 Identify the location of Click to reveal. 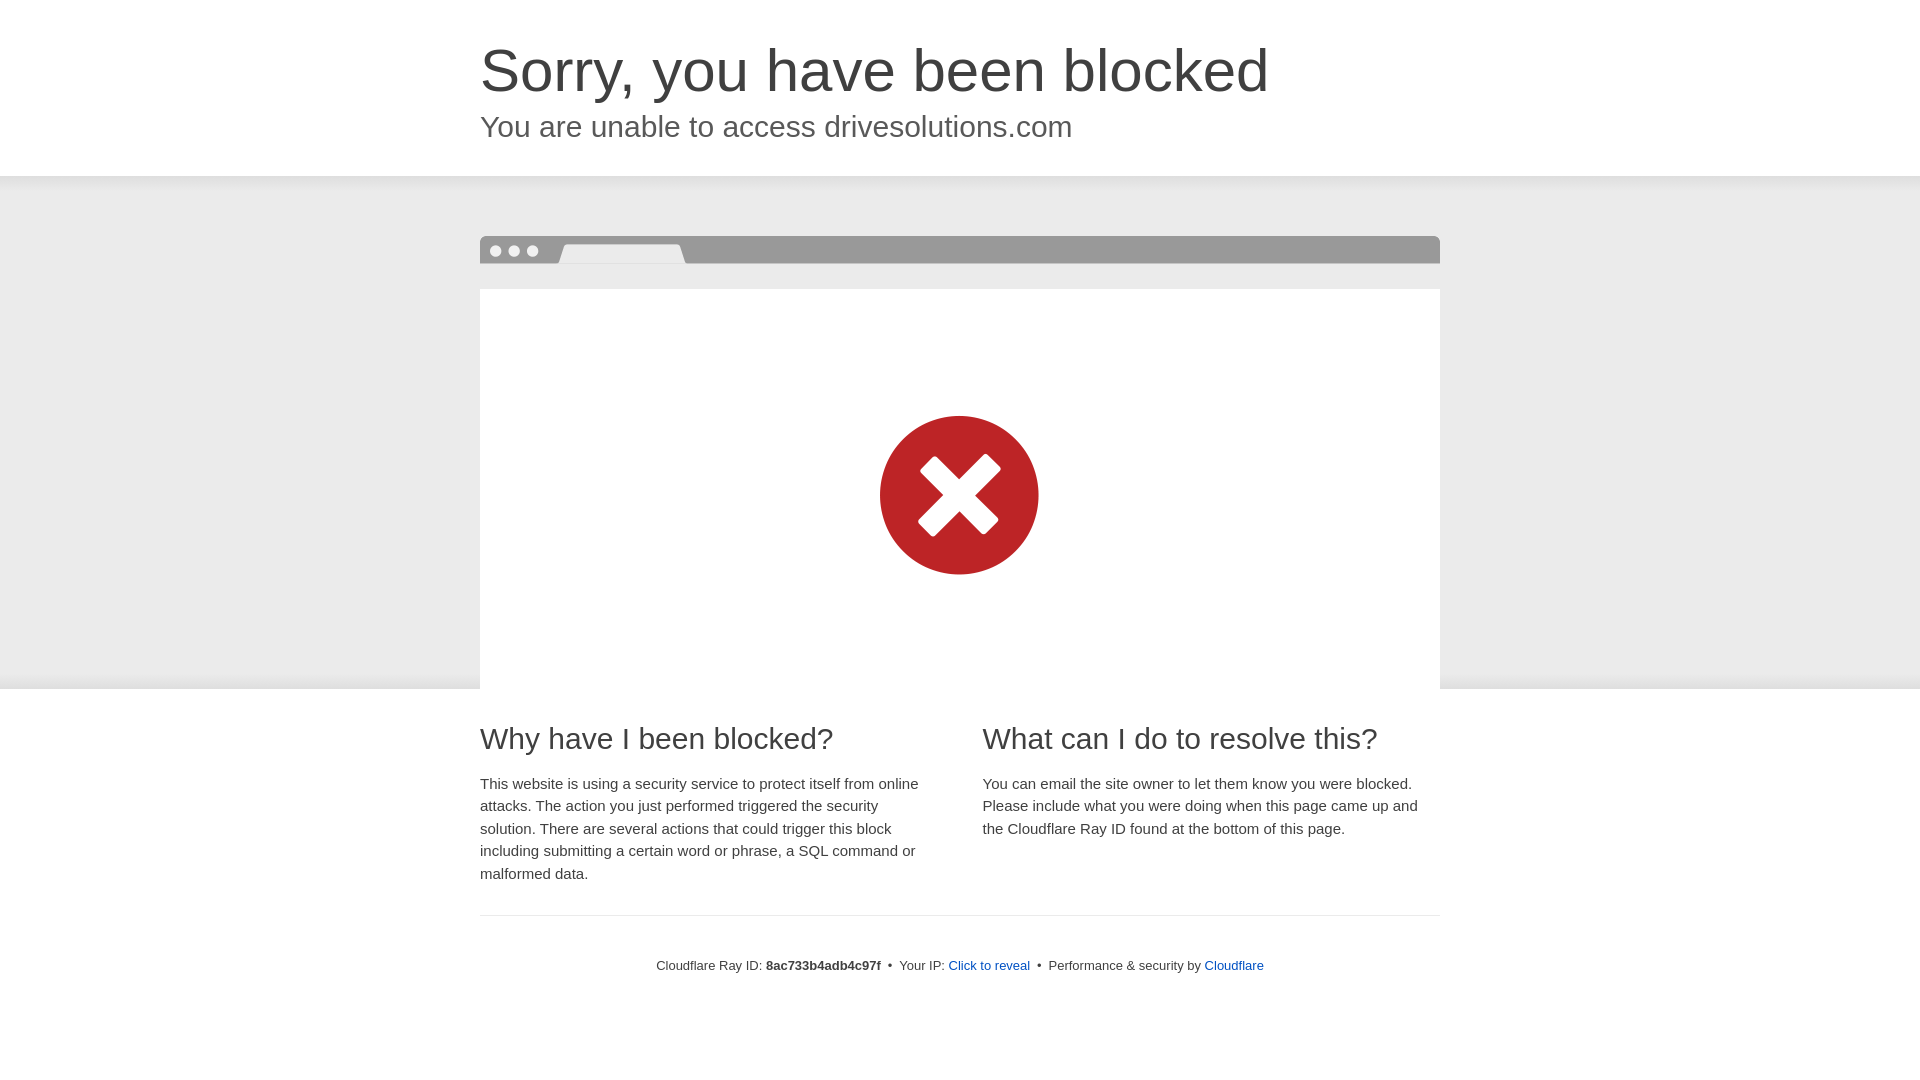
(990, 966).